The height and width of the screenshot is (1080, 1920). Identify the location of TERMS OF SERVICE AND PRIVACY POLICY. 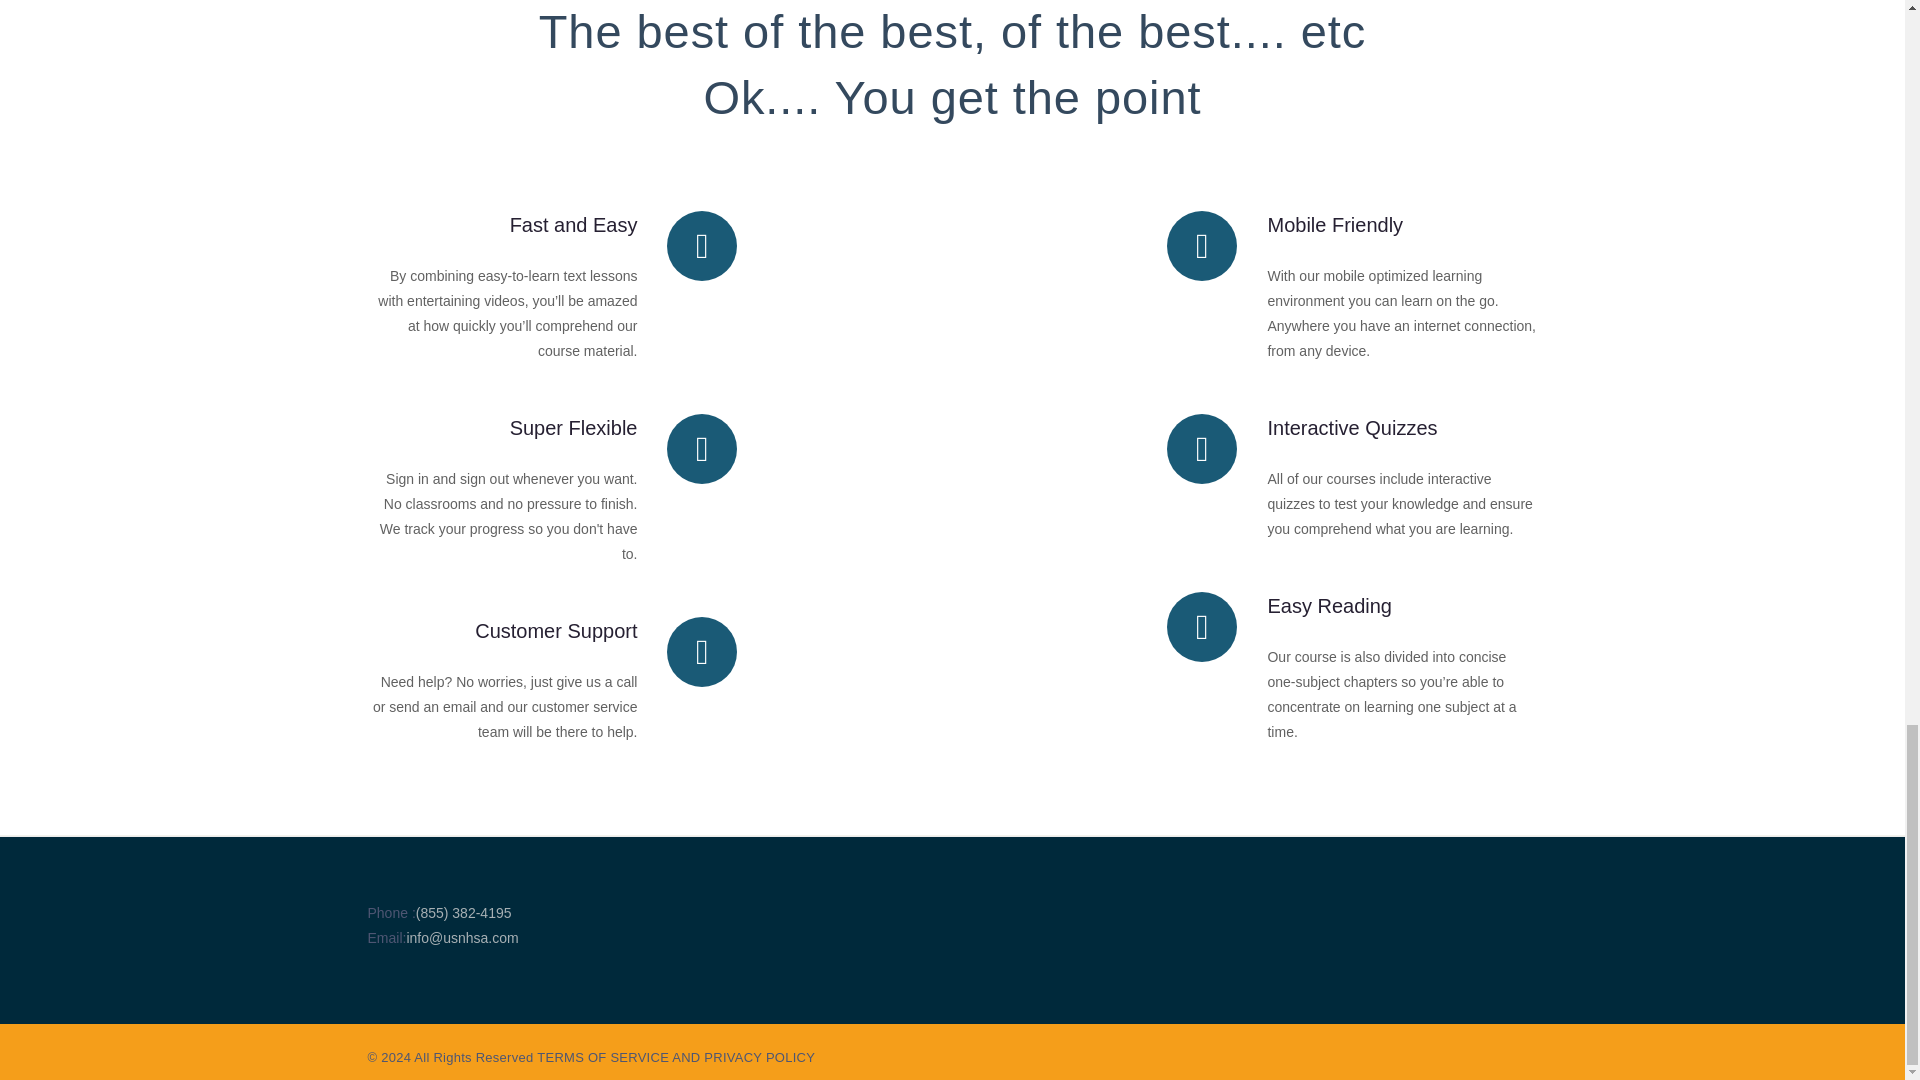
(676, 1056).